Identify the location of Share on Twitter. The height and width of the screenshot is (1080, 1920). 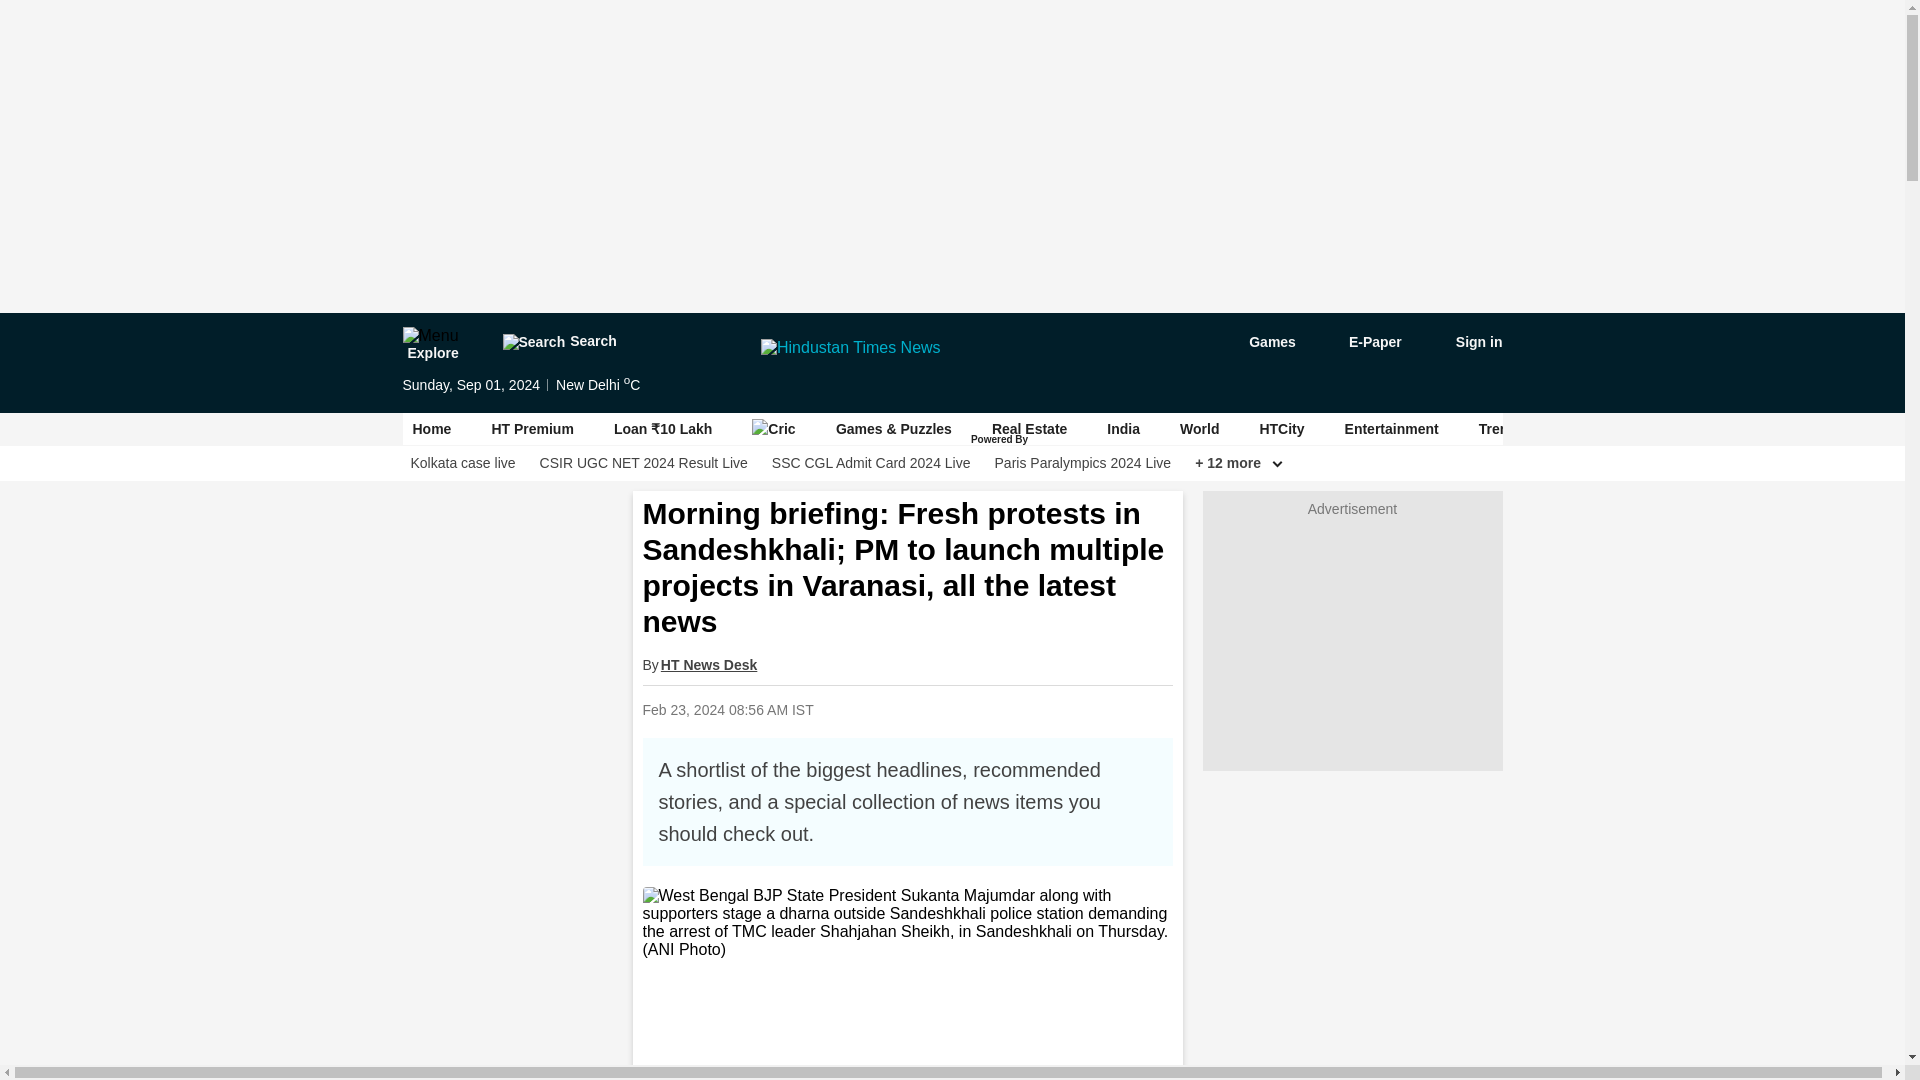
(988, 709).